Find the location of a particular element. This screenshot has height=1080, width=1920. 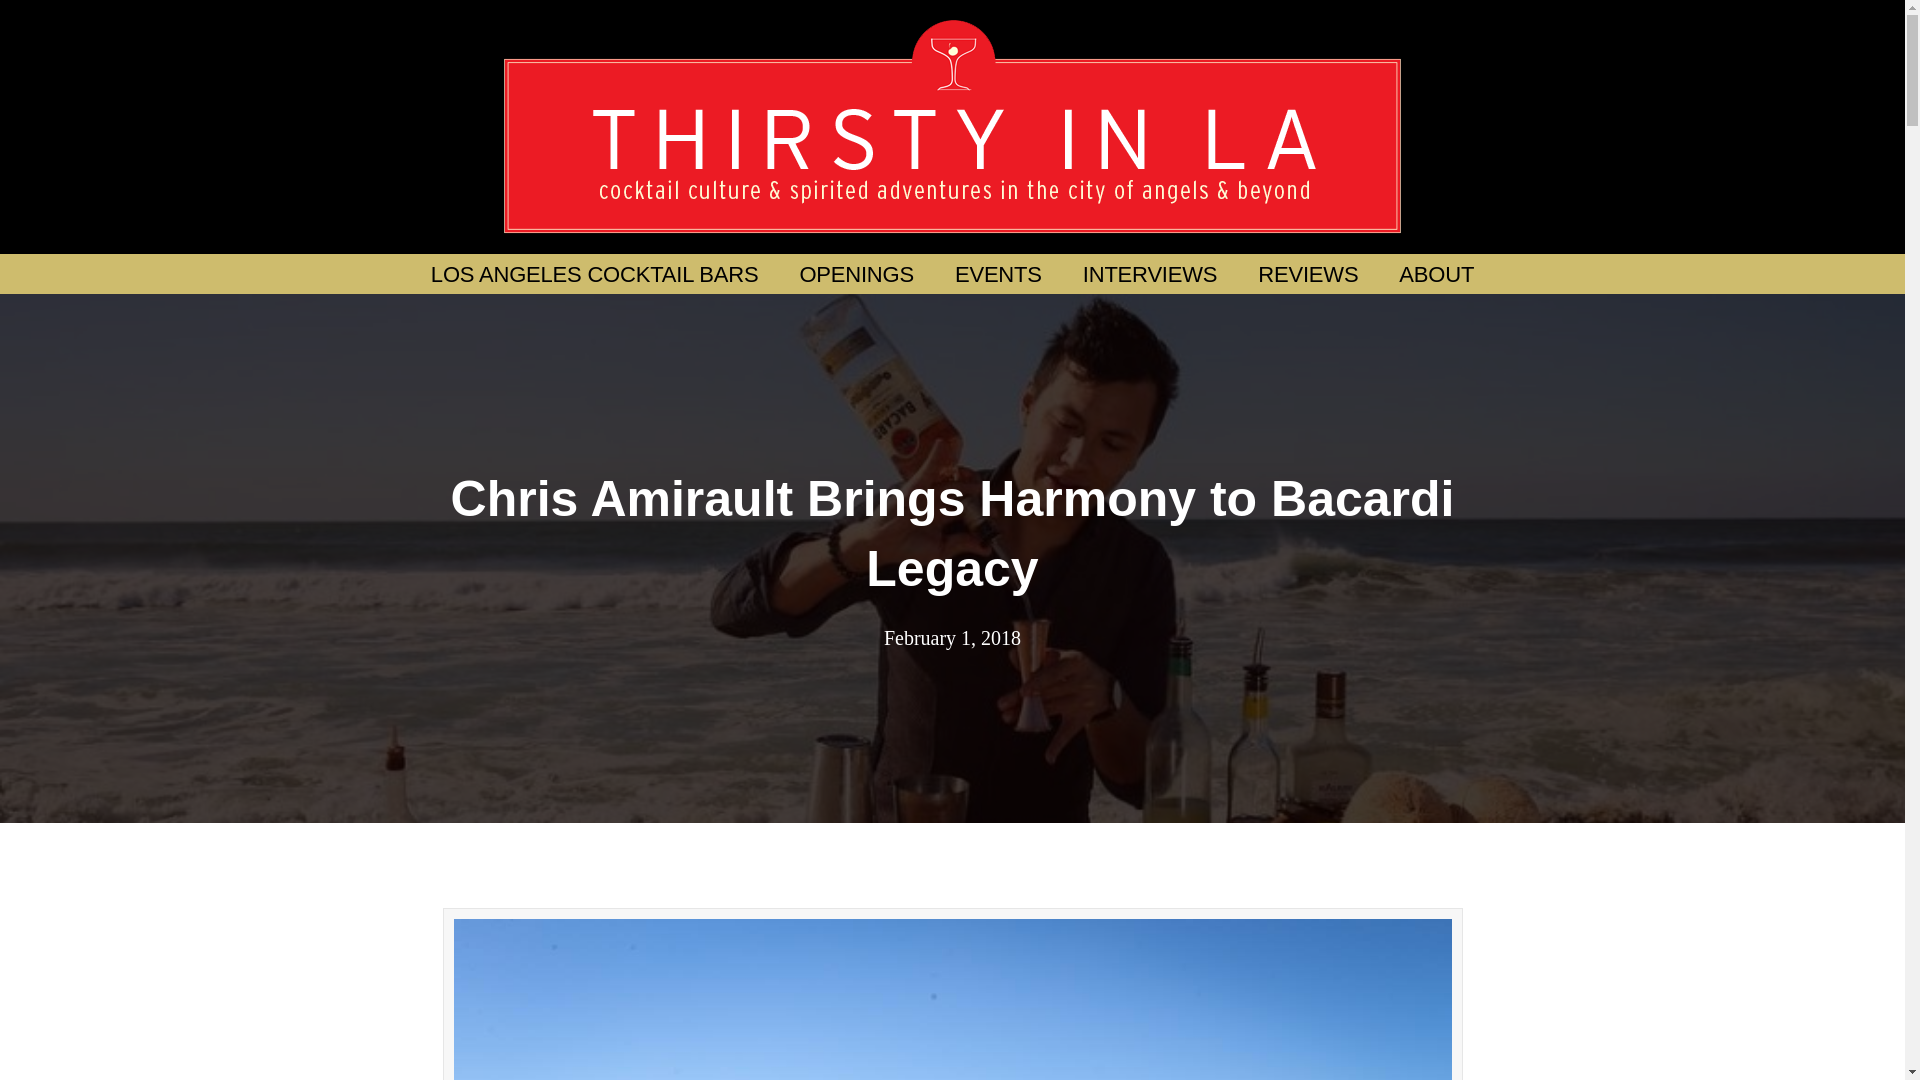

INTERVIEWS is located at coordinates (1150, 274).